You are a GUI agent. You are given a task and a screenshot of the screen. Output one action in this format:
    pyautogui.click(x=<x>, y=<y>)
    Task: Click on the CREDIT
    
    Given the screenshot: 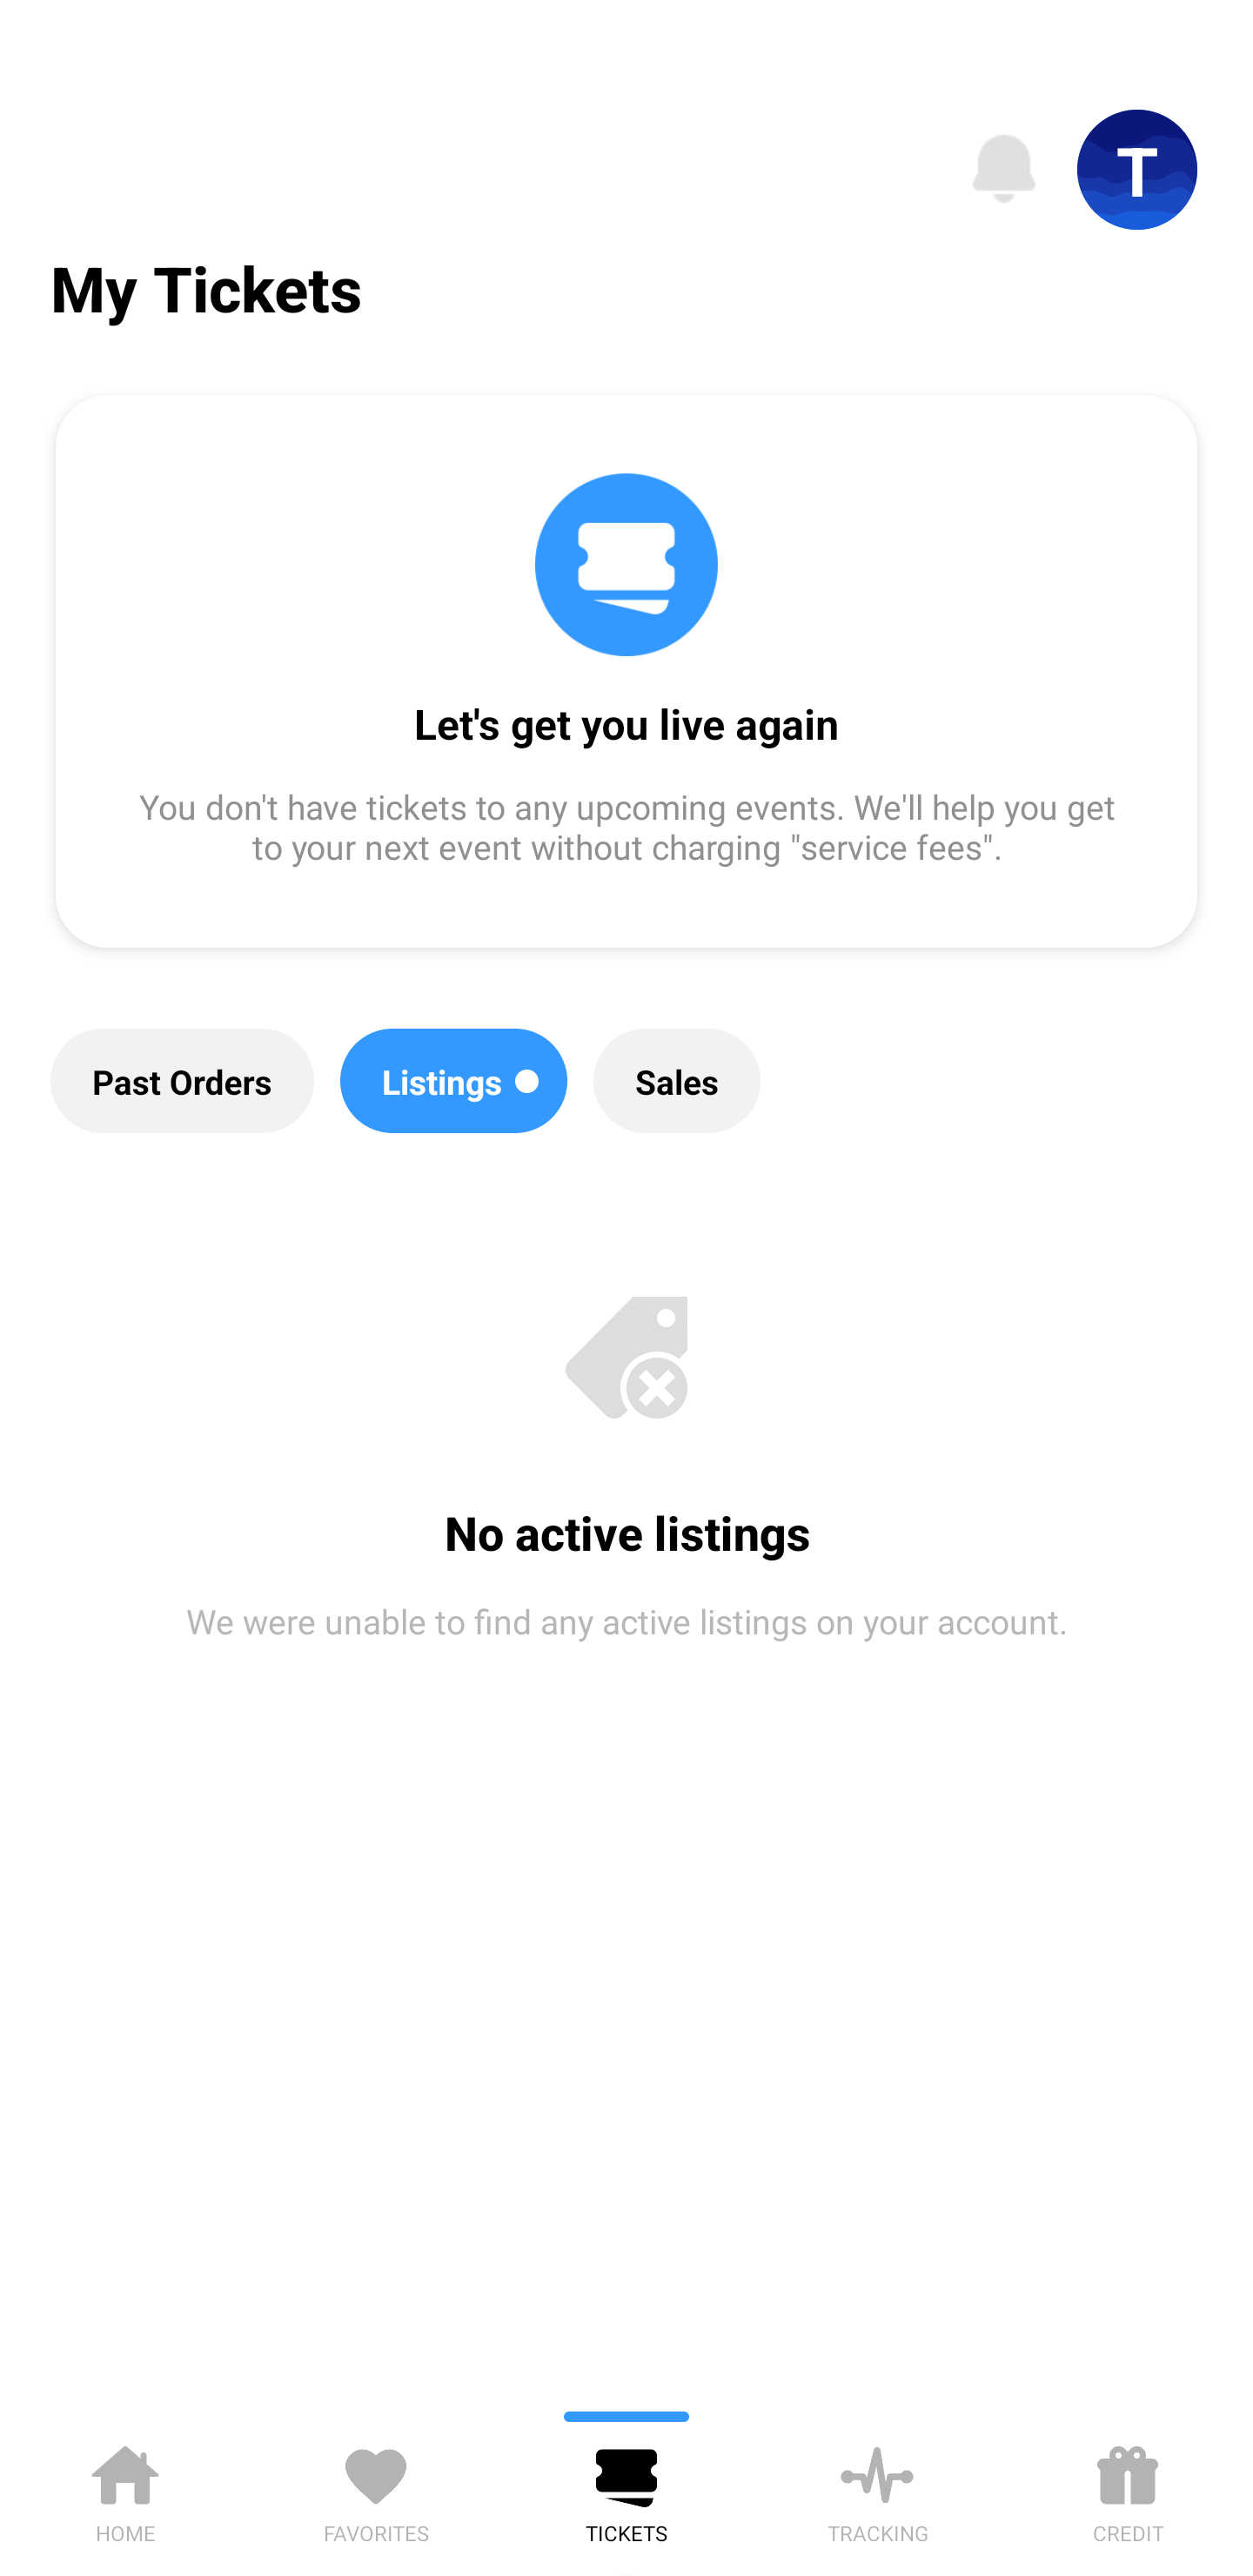 What is the action you would take?
    pyautogui.click(x=1128, y=2489)
    